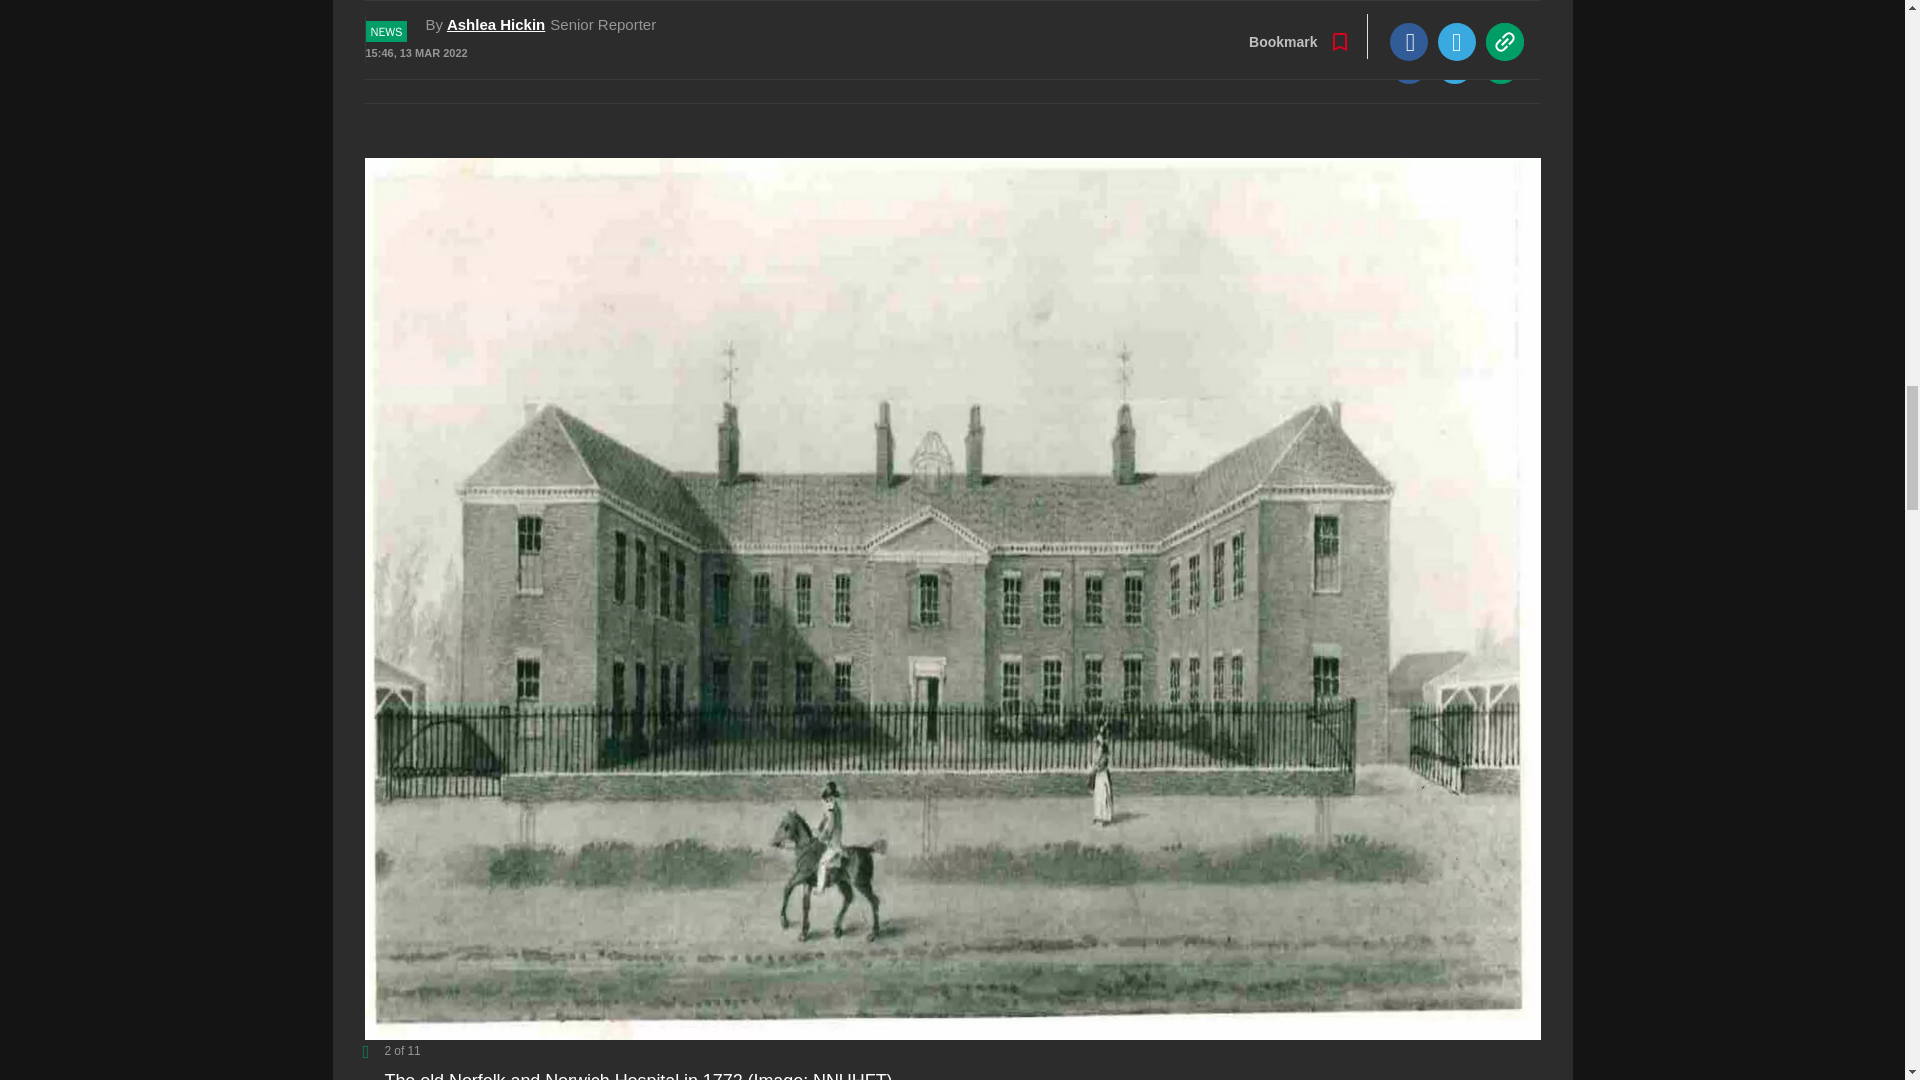 The image size is (1920, 1080). What do you see at coordinates (1454, 66) in the screenshot?
I see `Twitter` at bounding box center [1454, 66].